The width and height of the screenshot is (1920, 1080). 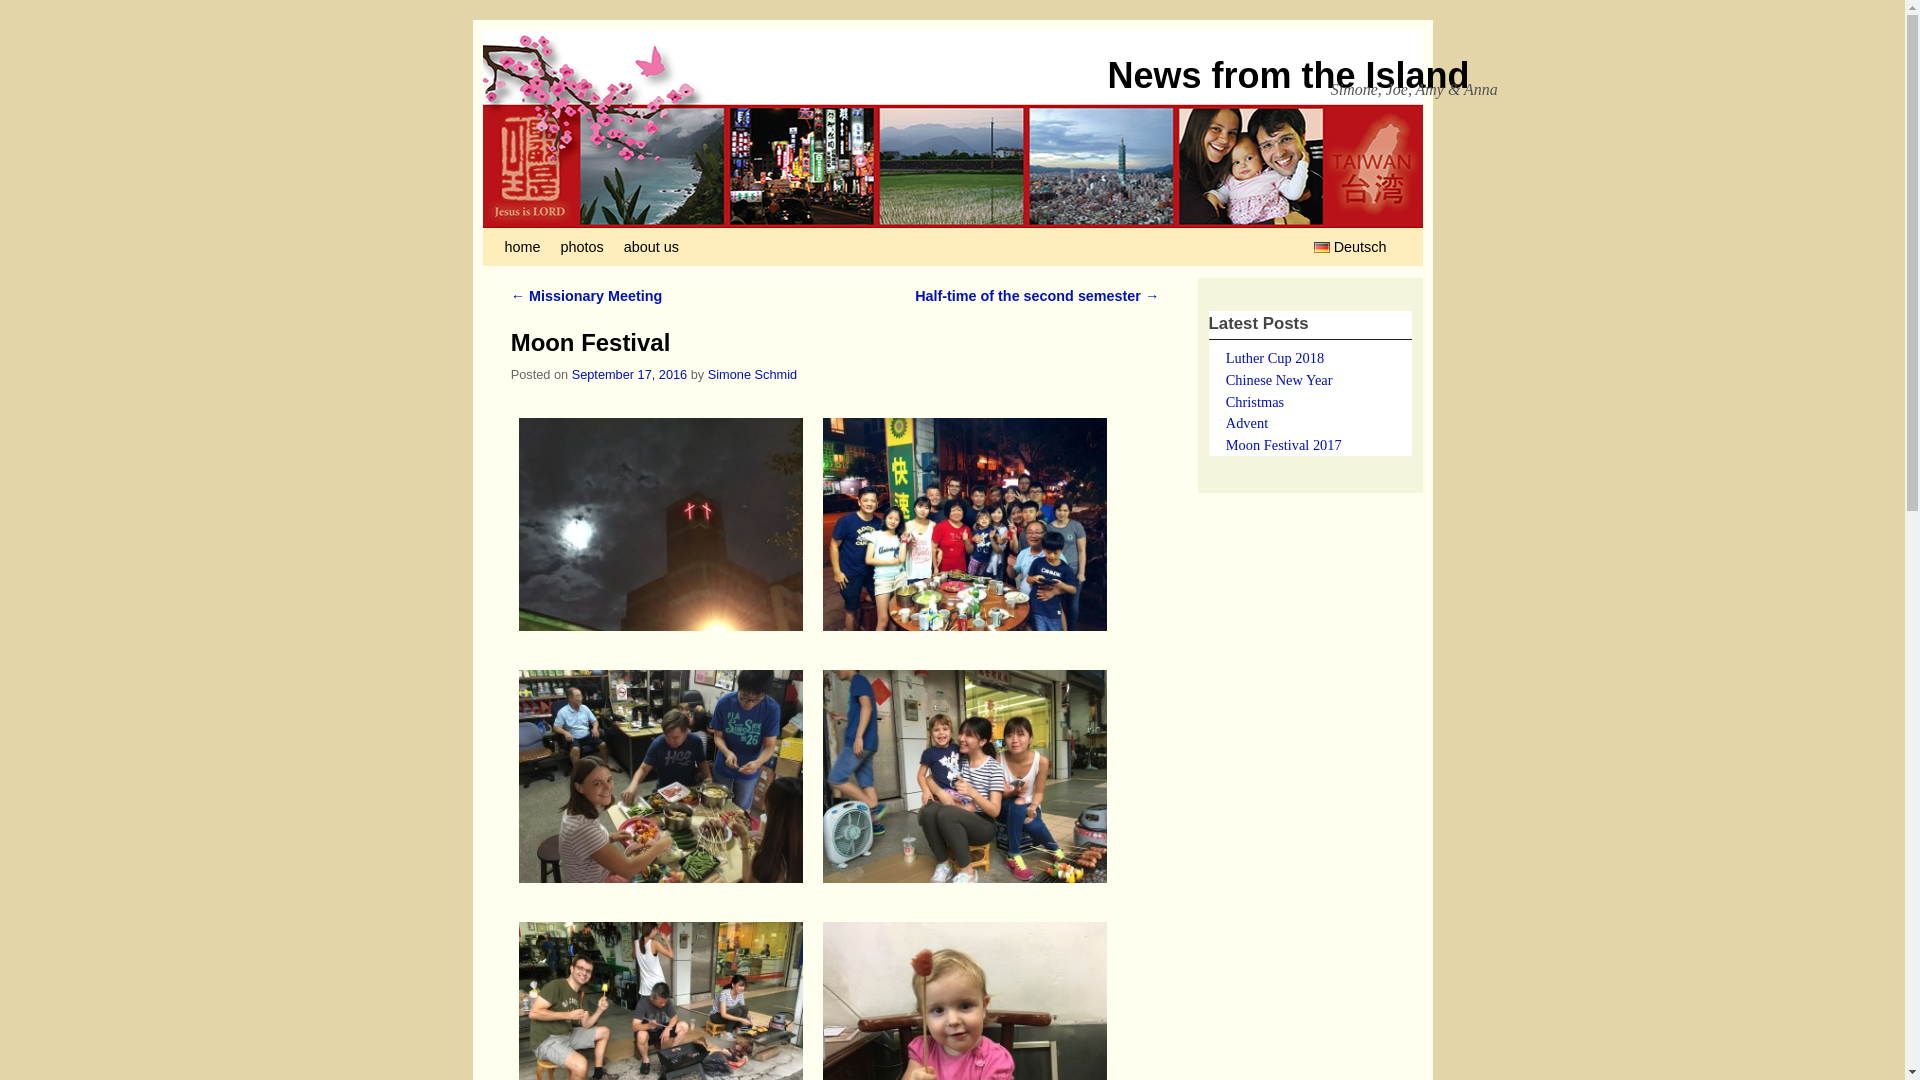 I want to click on Skip to secondary content, so click(x=596, y=246).